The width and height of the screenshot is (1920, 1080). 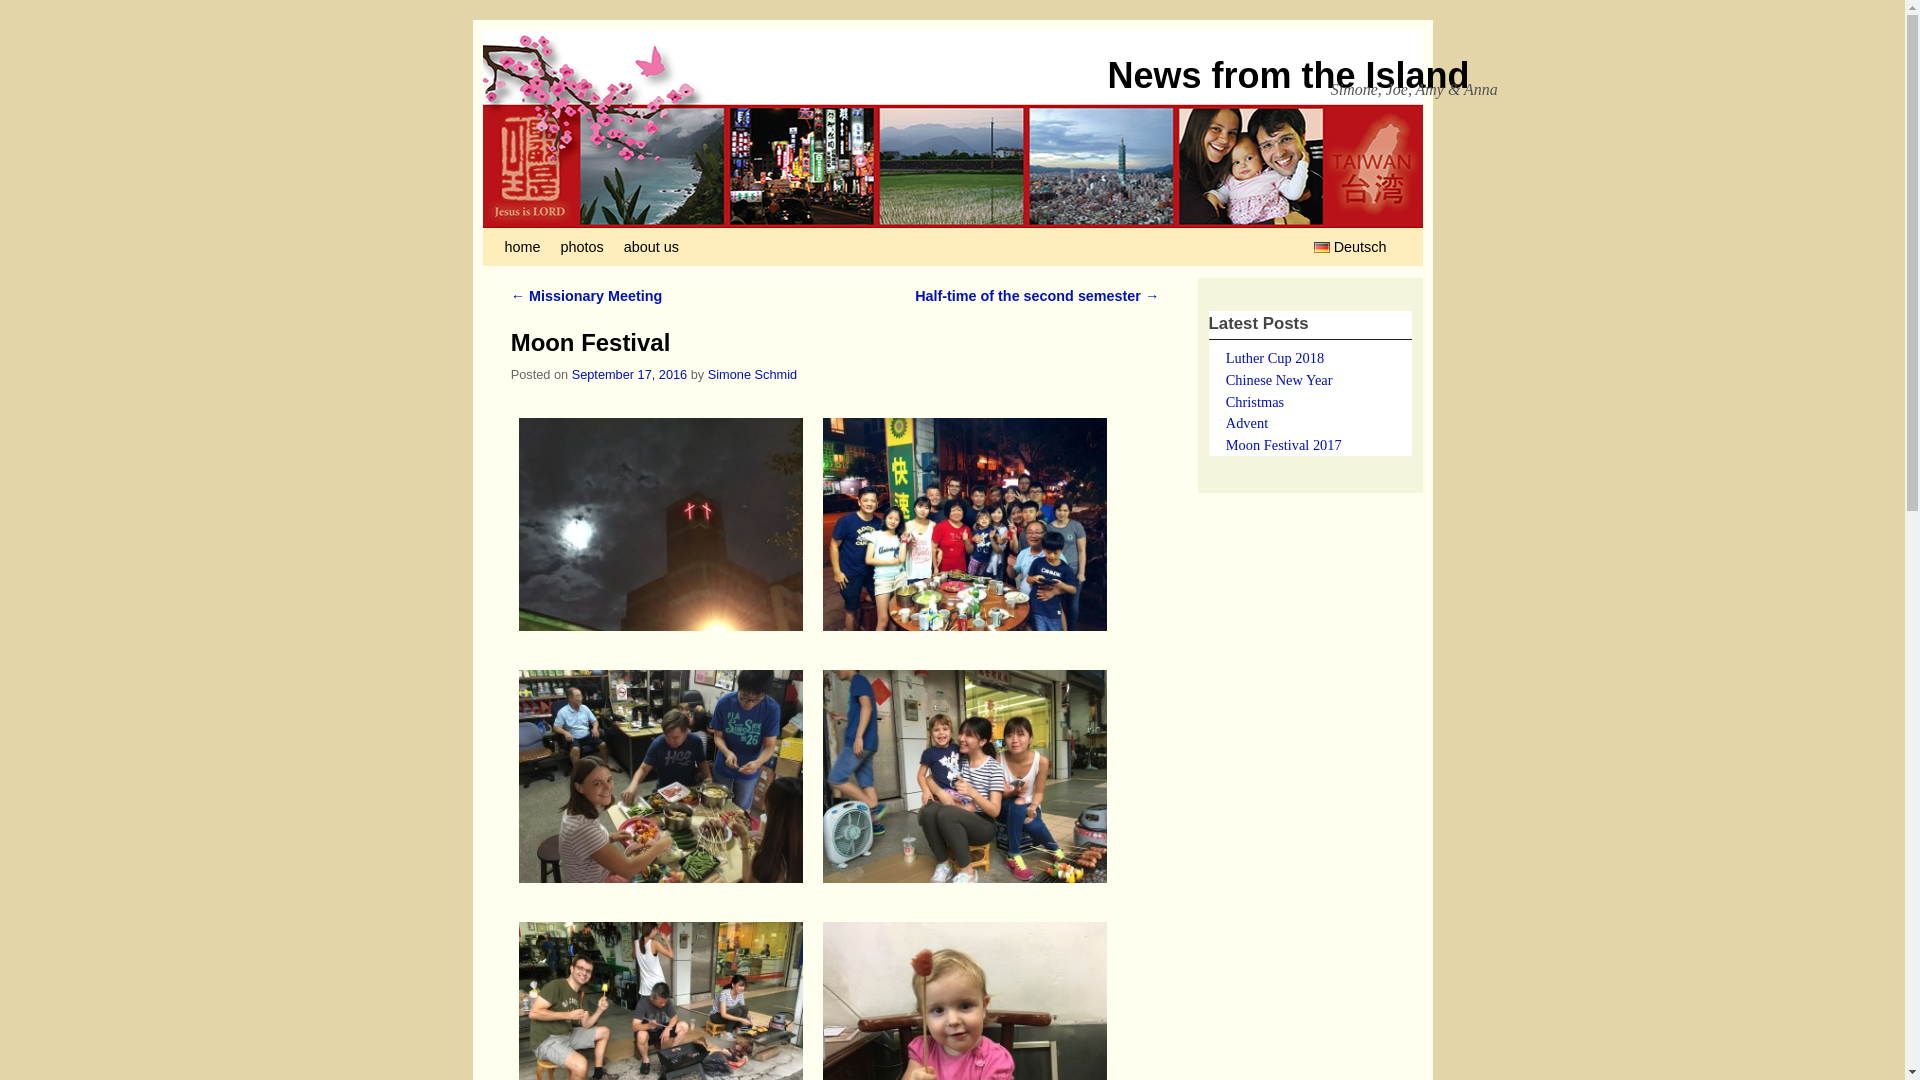 I want to click on Skip to secondary content, so click(x=596, y=246).